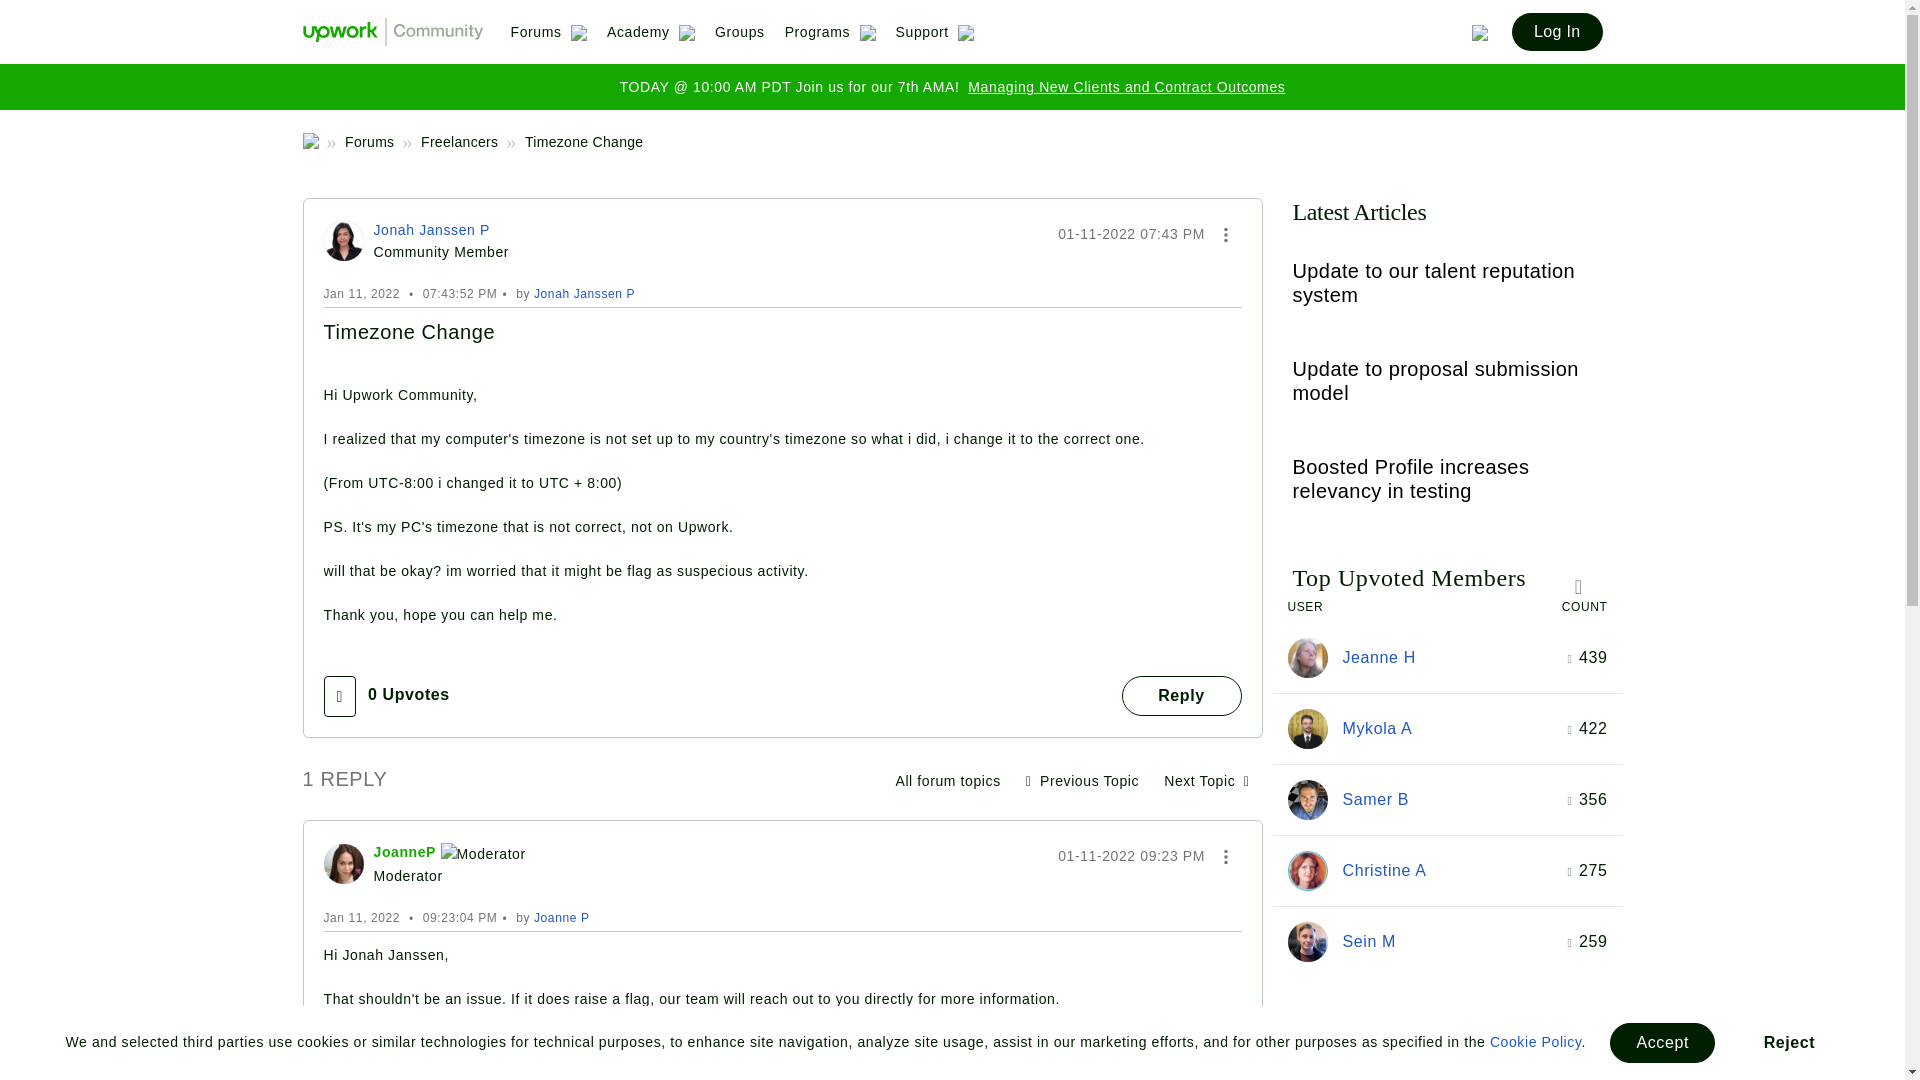  Describe the element at coordinates (548, 39) in the screenshot. I see `Forums` at that location.